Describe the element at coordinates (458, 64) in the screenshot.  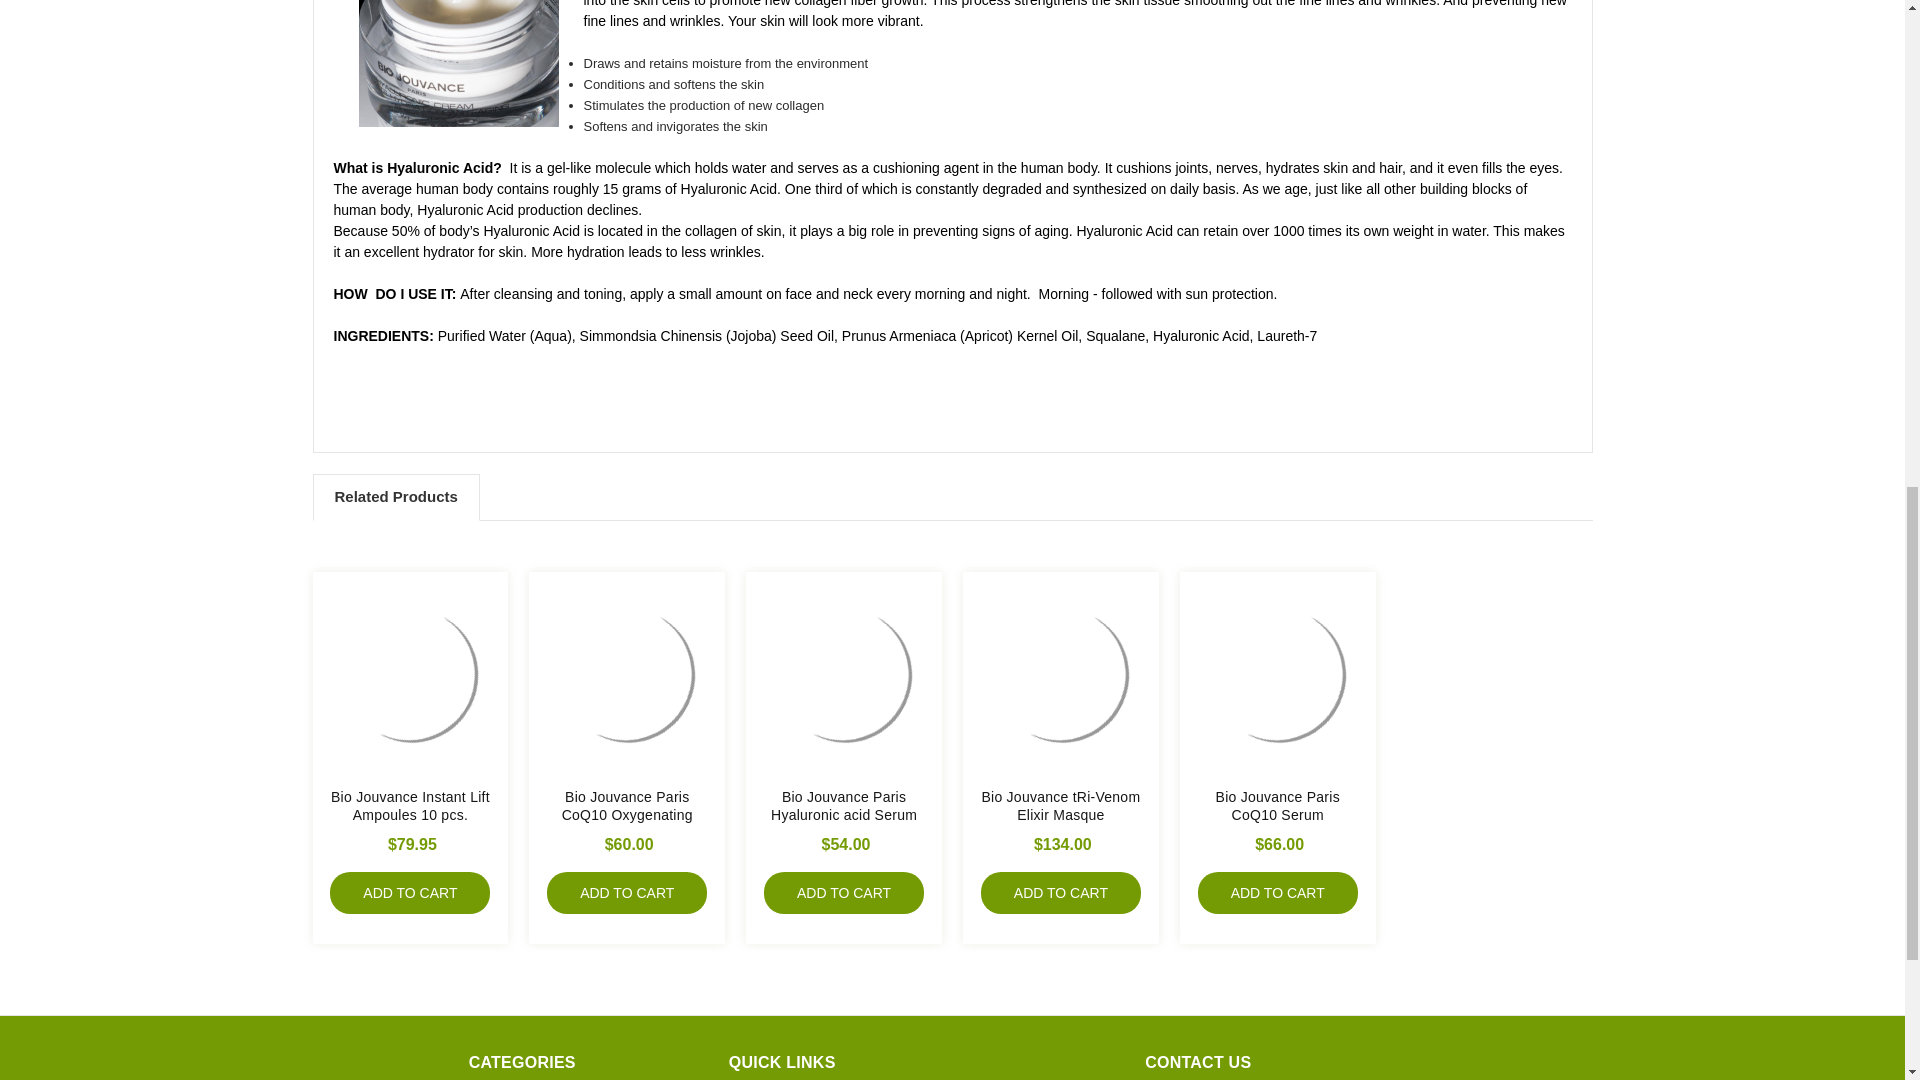
I see `hyaluronic-cream-jar.jpg` at that location.